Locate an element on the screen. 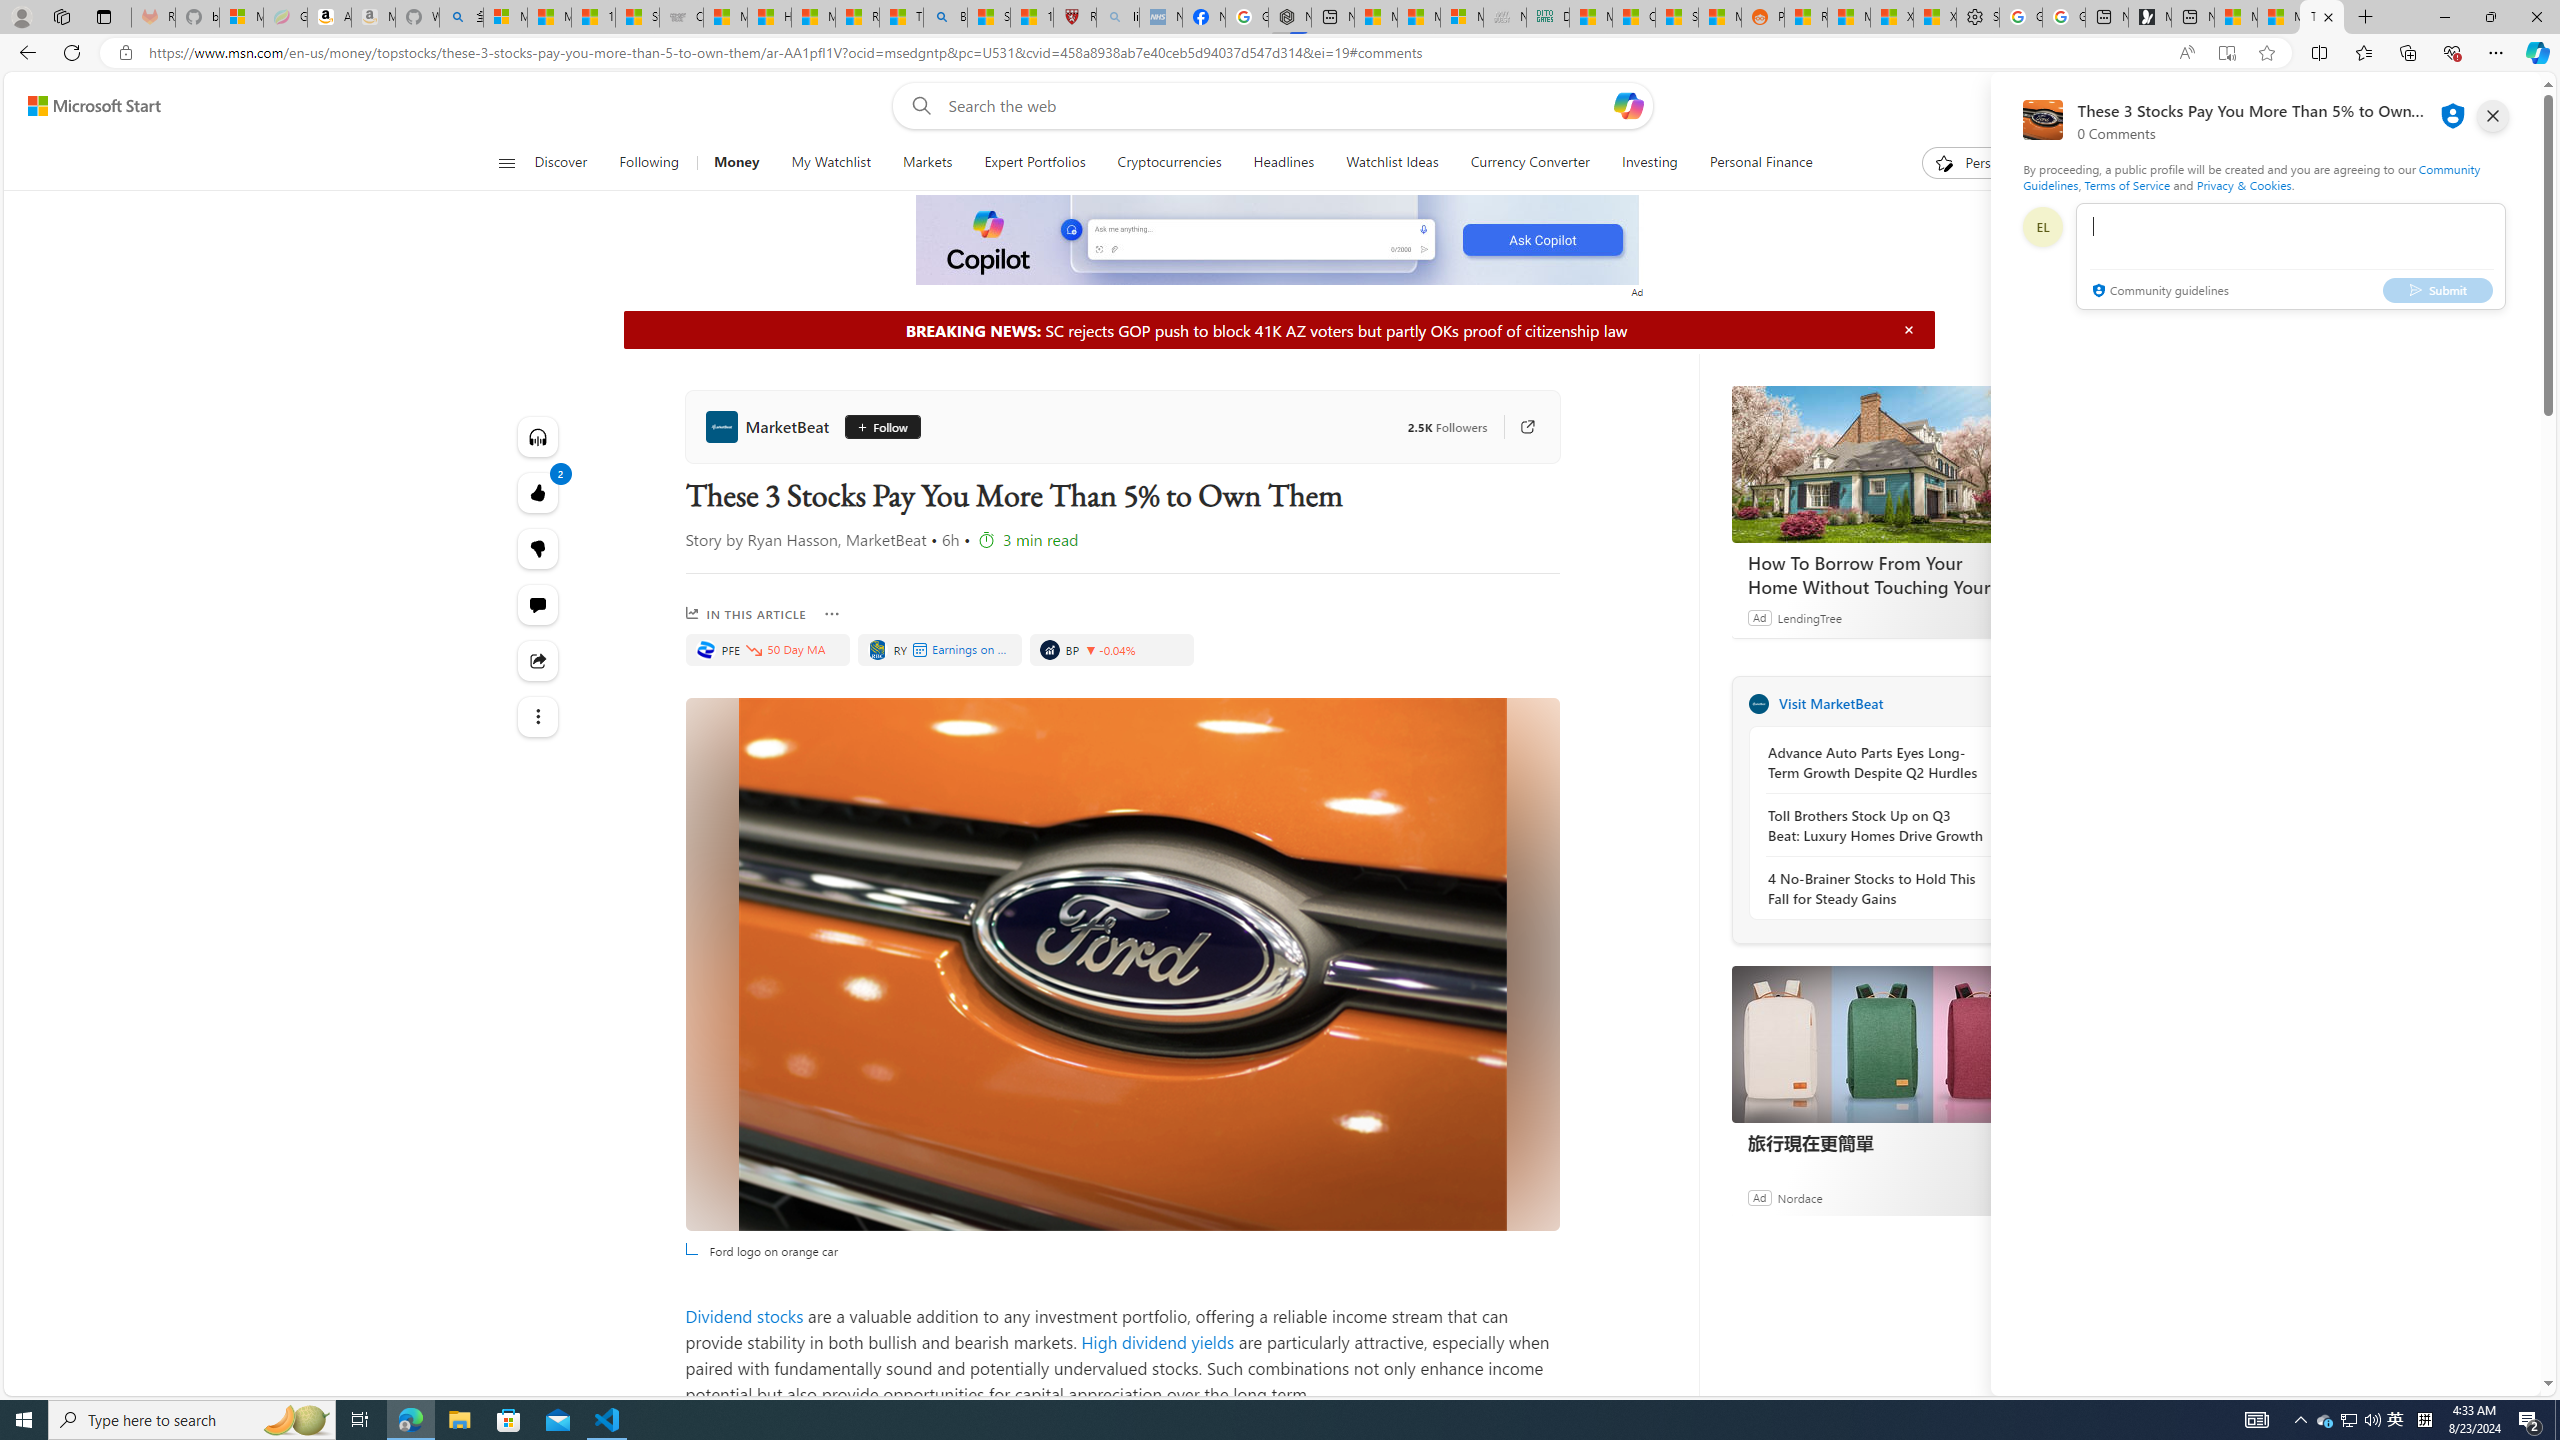 The width and height of the screenshot is (2560, 1440). These 3 Stocks Pay You More Than 5% to Own Them is located at coordinates (2322, 17).